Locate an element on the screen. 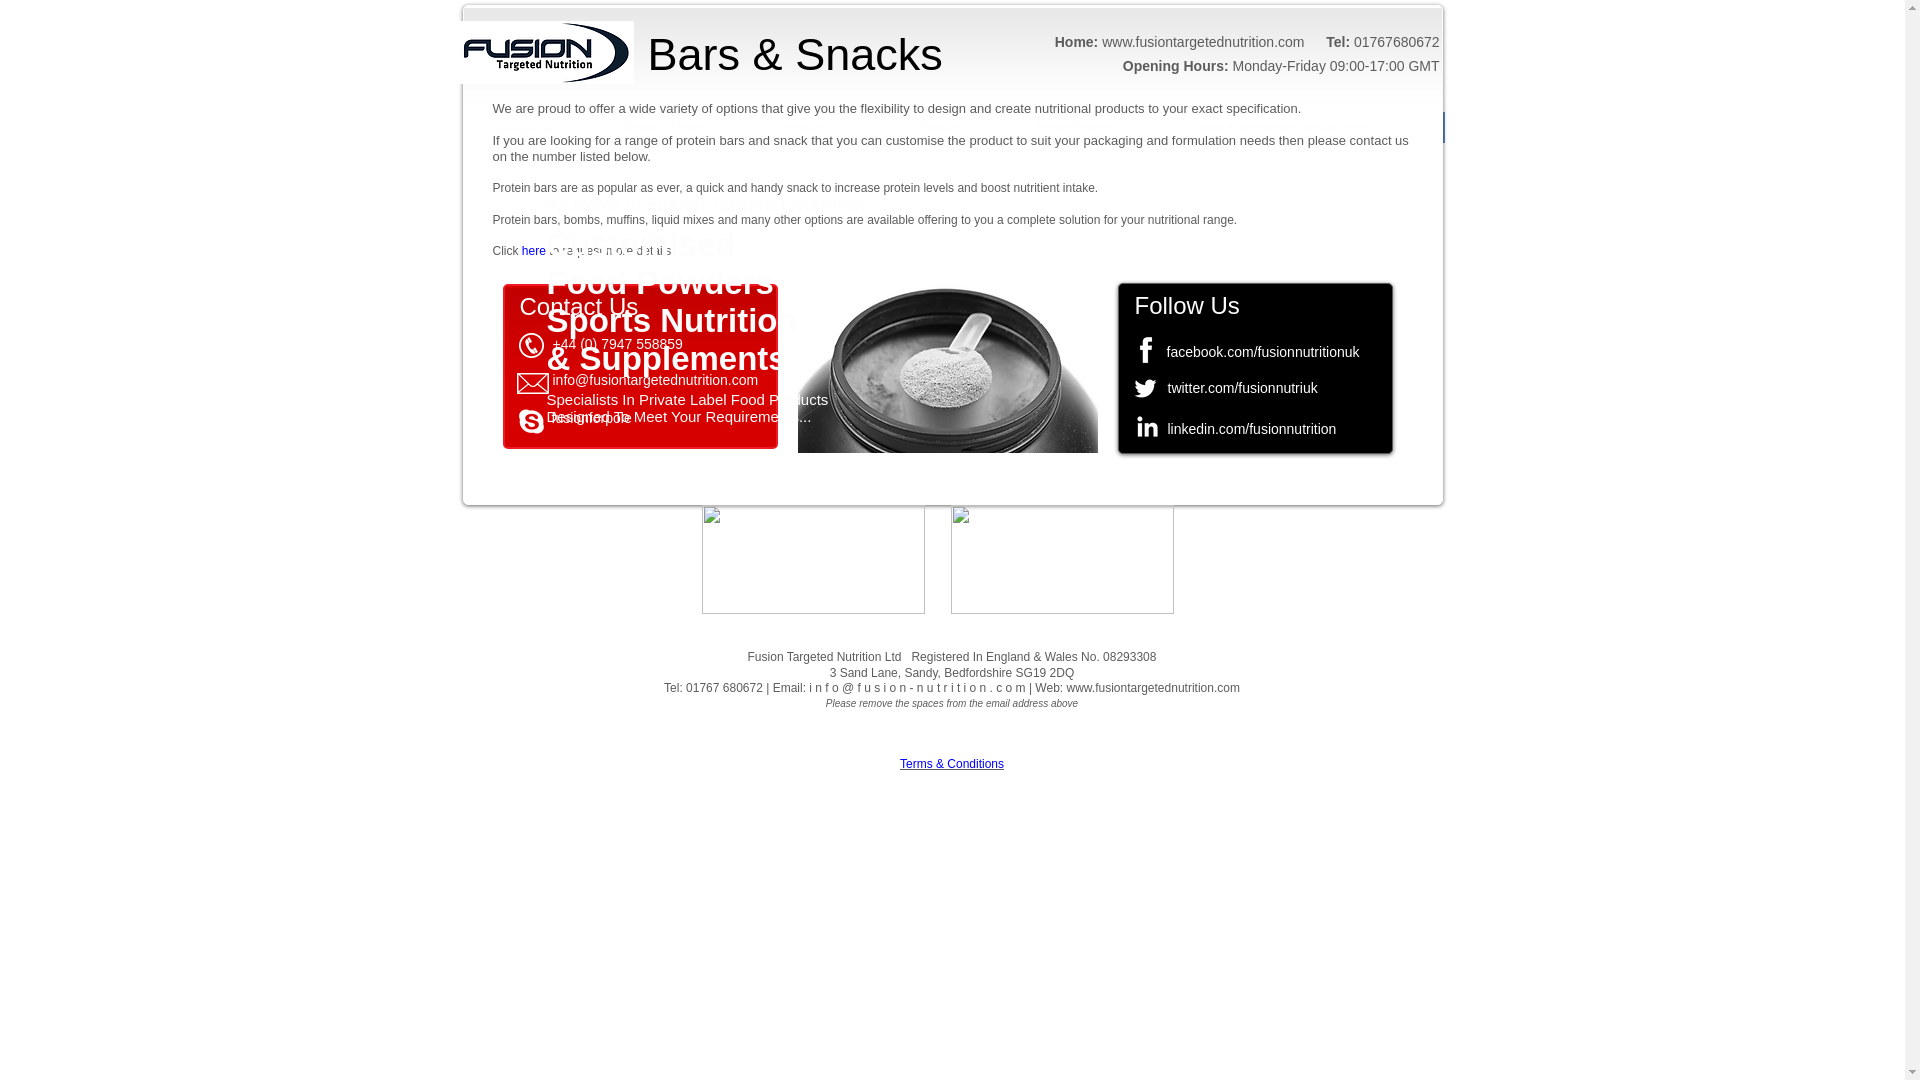  bespoke-custom-protein-shakes.jpg 2013-9-7-14:18:55 is located at coordinates (948, 360).